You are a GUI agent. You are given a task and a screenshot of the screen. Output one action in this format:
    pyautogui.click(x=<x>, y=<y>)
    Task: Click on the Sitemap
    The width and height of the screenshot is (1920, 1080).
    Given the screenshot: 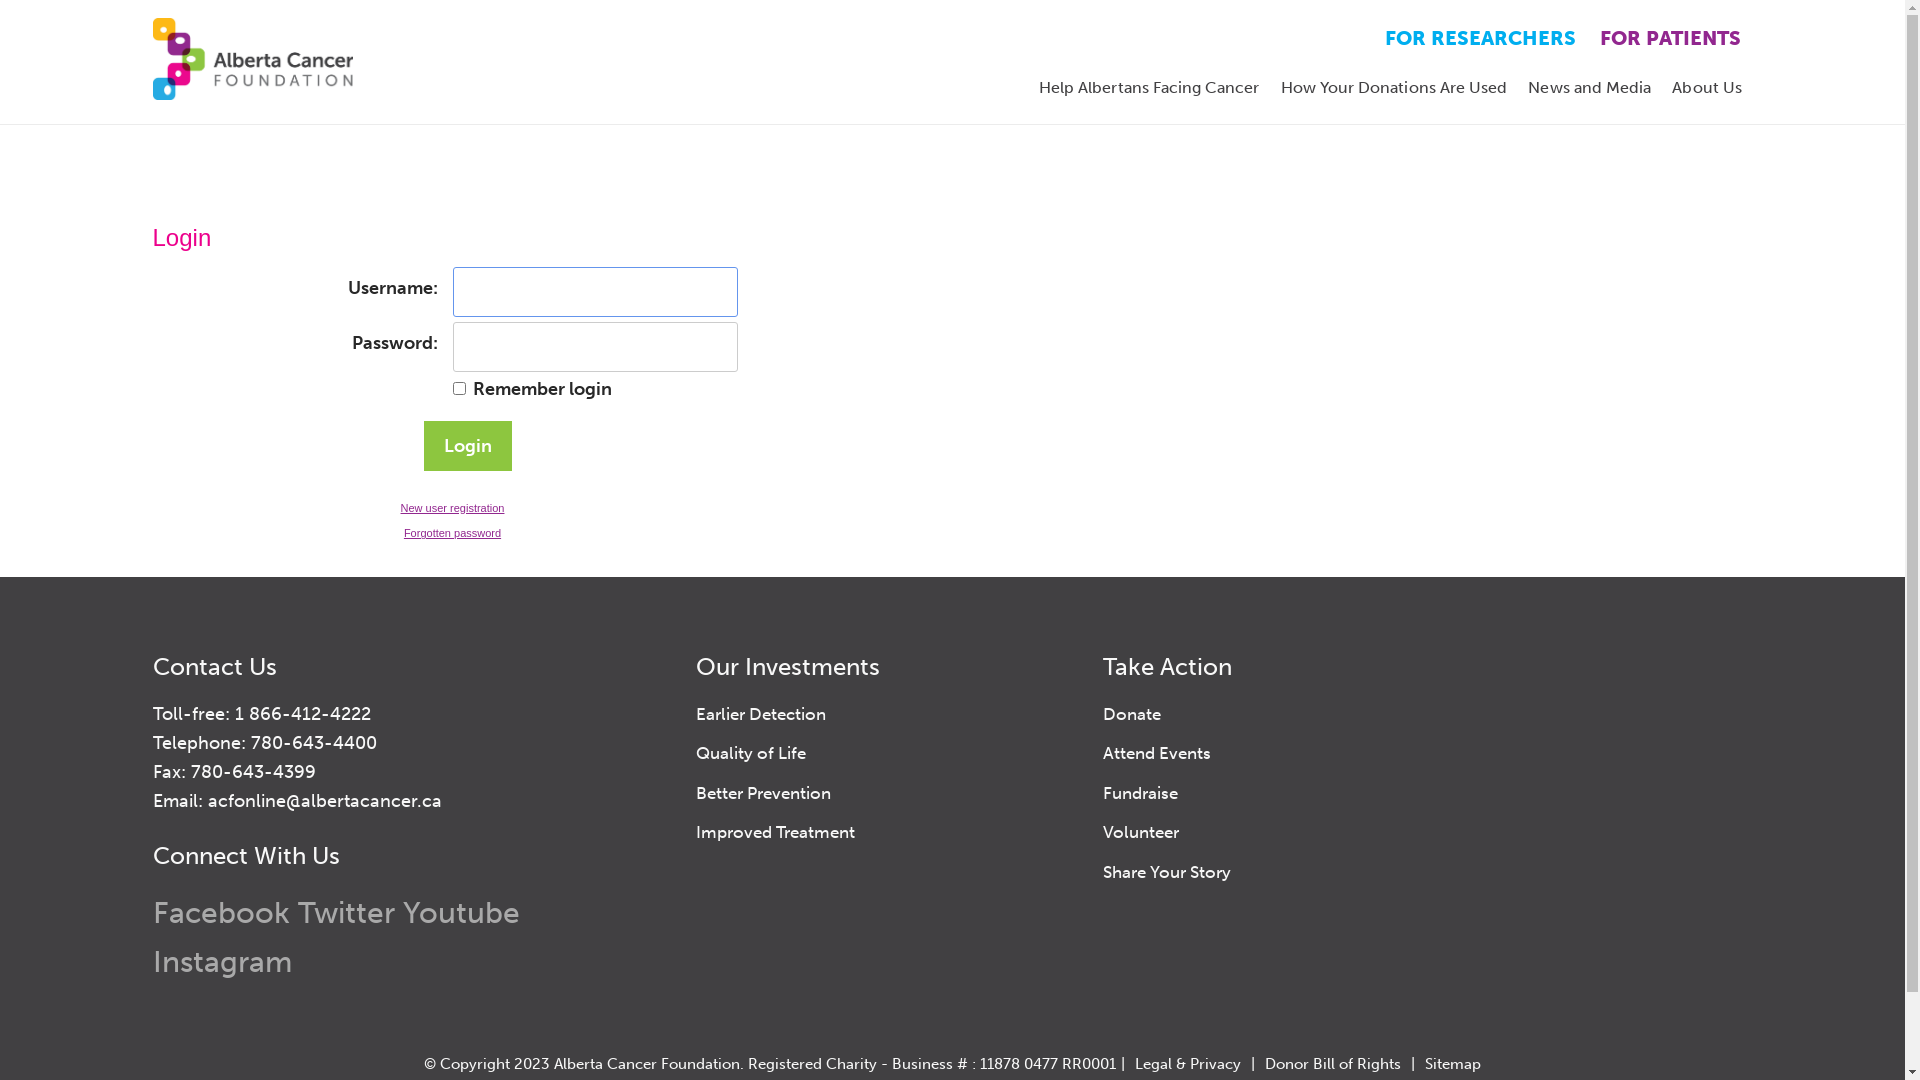 What is the action you would take?
    pyautogui.click(x=1453, y=1064)
    